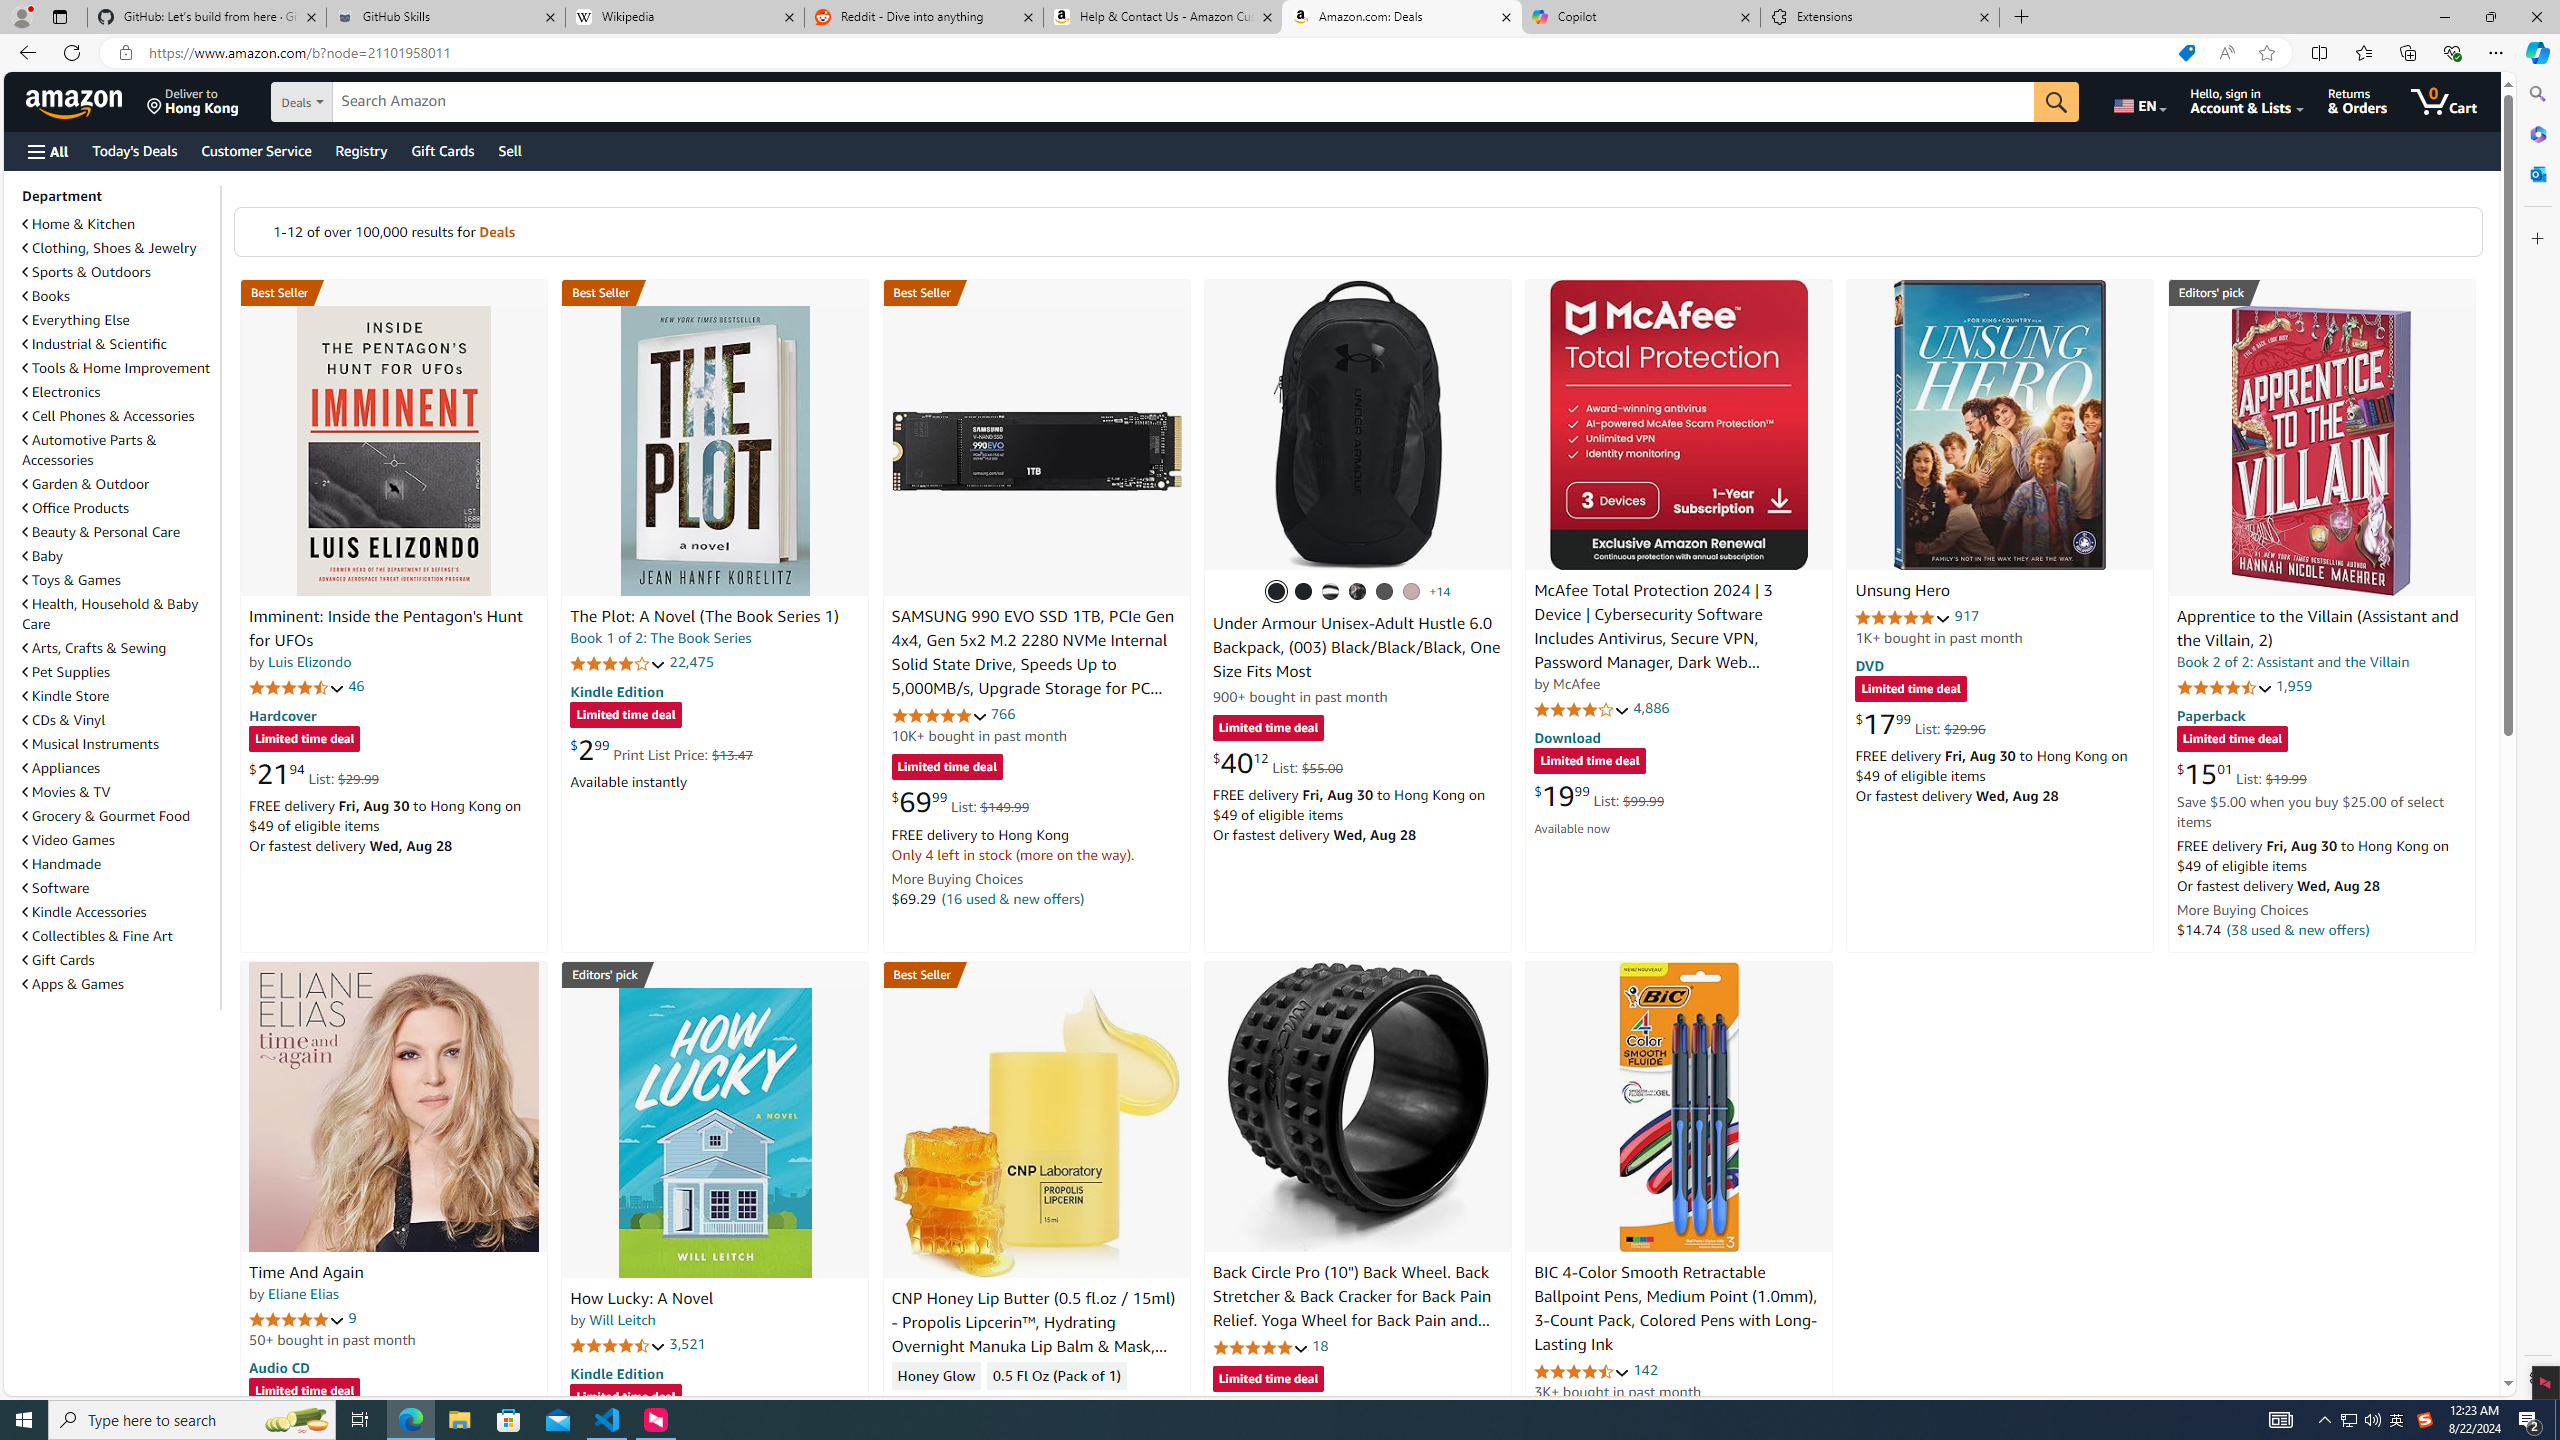 The height and width of the screenshot is (1440, 2560). Describe the element at coordinates (2000, 424) in the screenshot. I see `Unsung Hero` at that location.